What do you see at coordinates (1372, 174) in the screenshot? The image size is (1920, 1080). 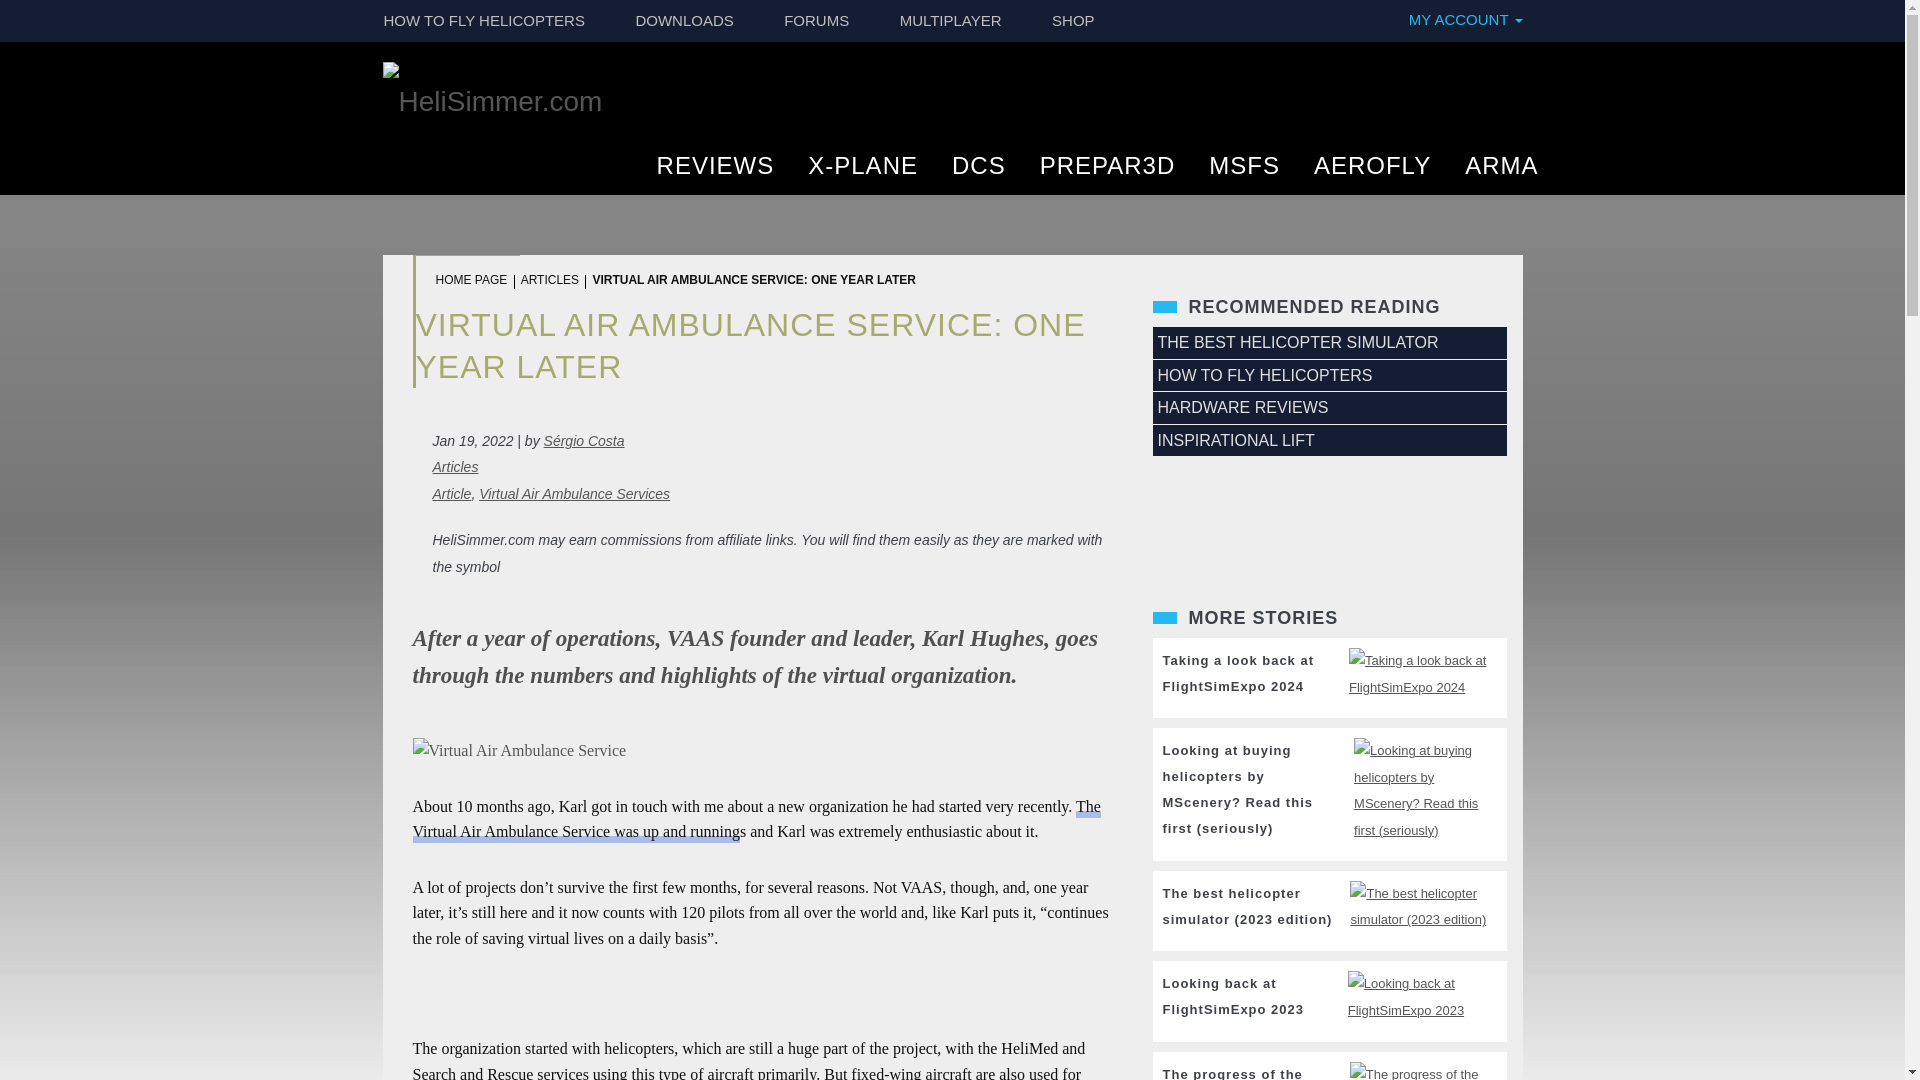 I see `AEROFLY` at bounding box center [1372, 174].